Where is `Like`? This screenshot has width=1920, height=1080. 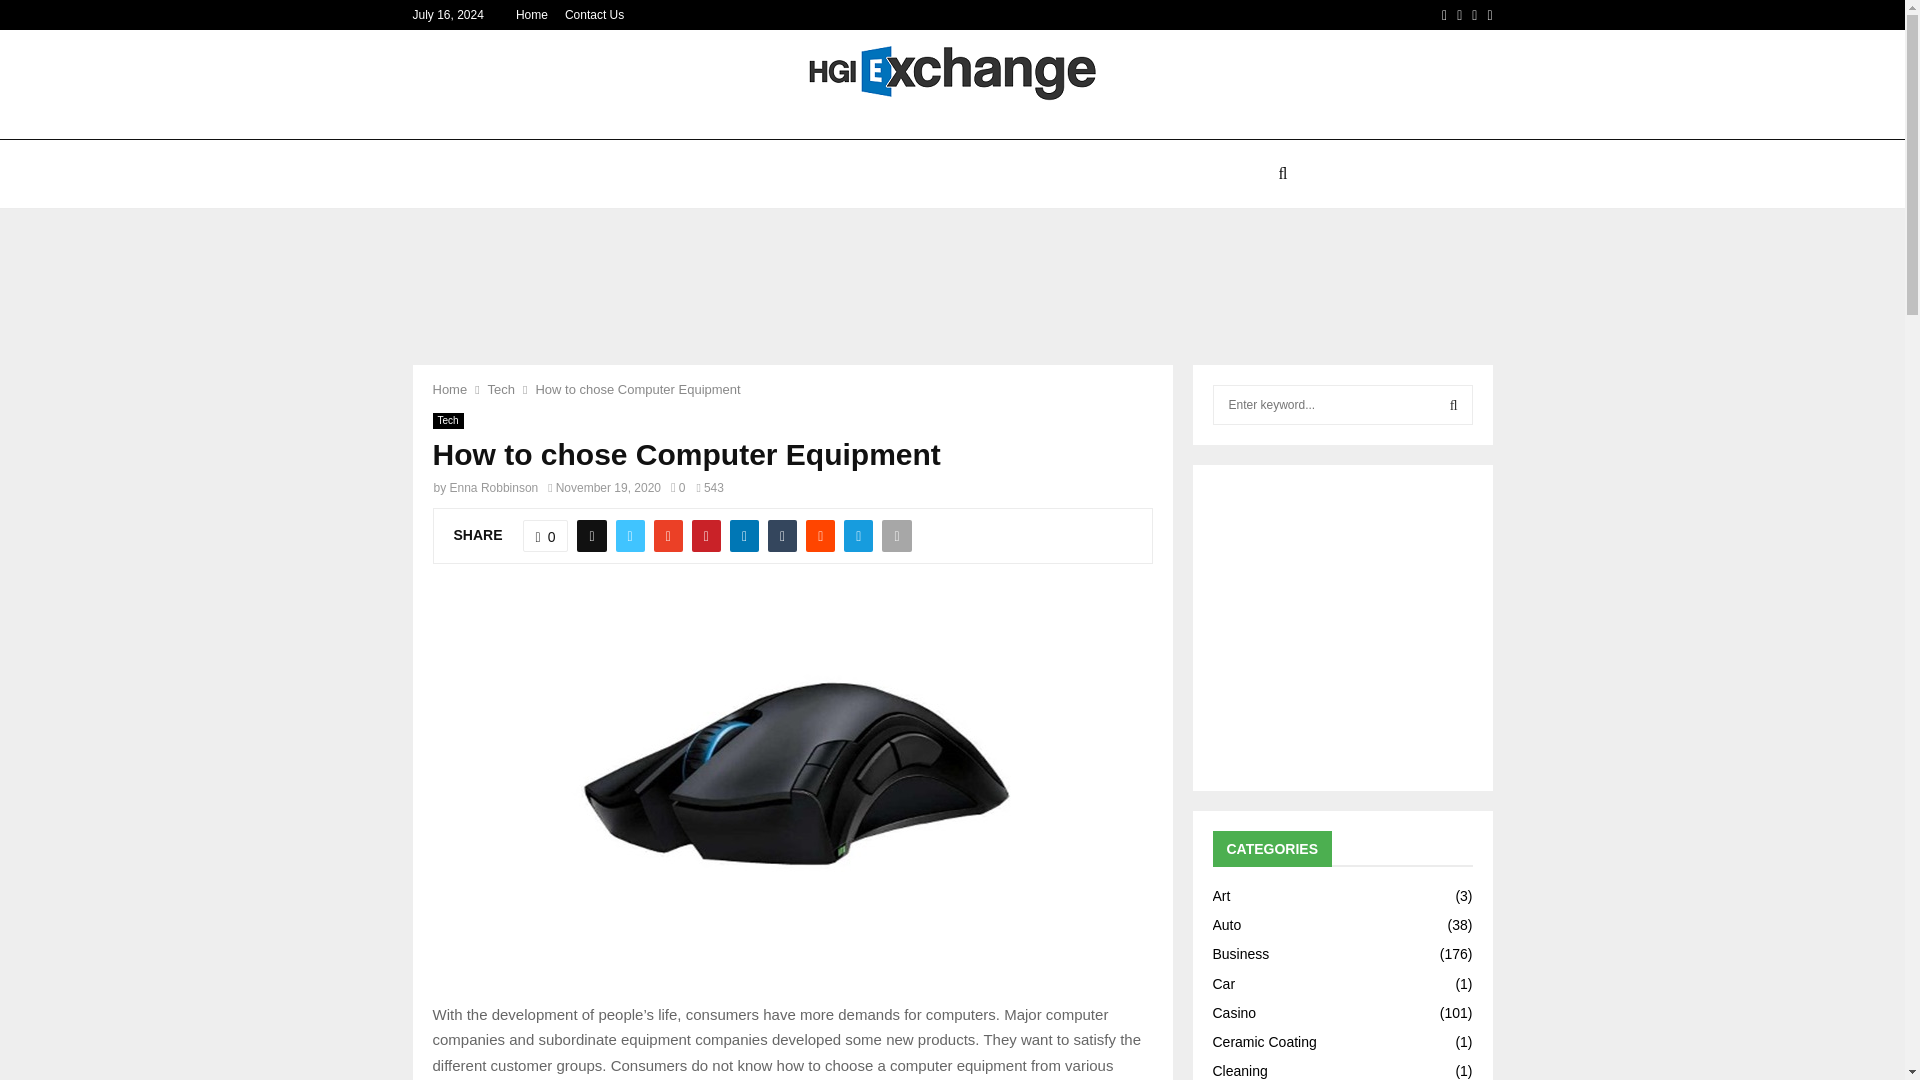
Like is located at coordinates (545, 535).